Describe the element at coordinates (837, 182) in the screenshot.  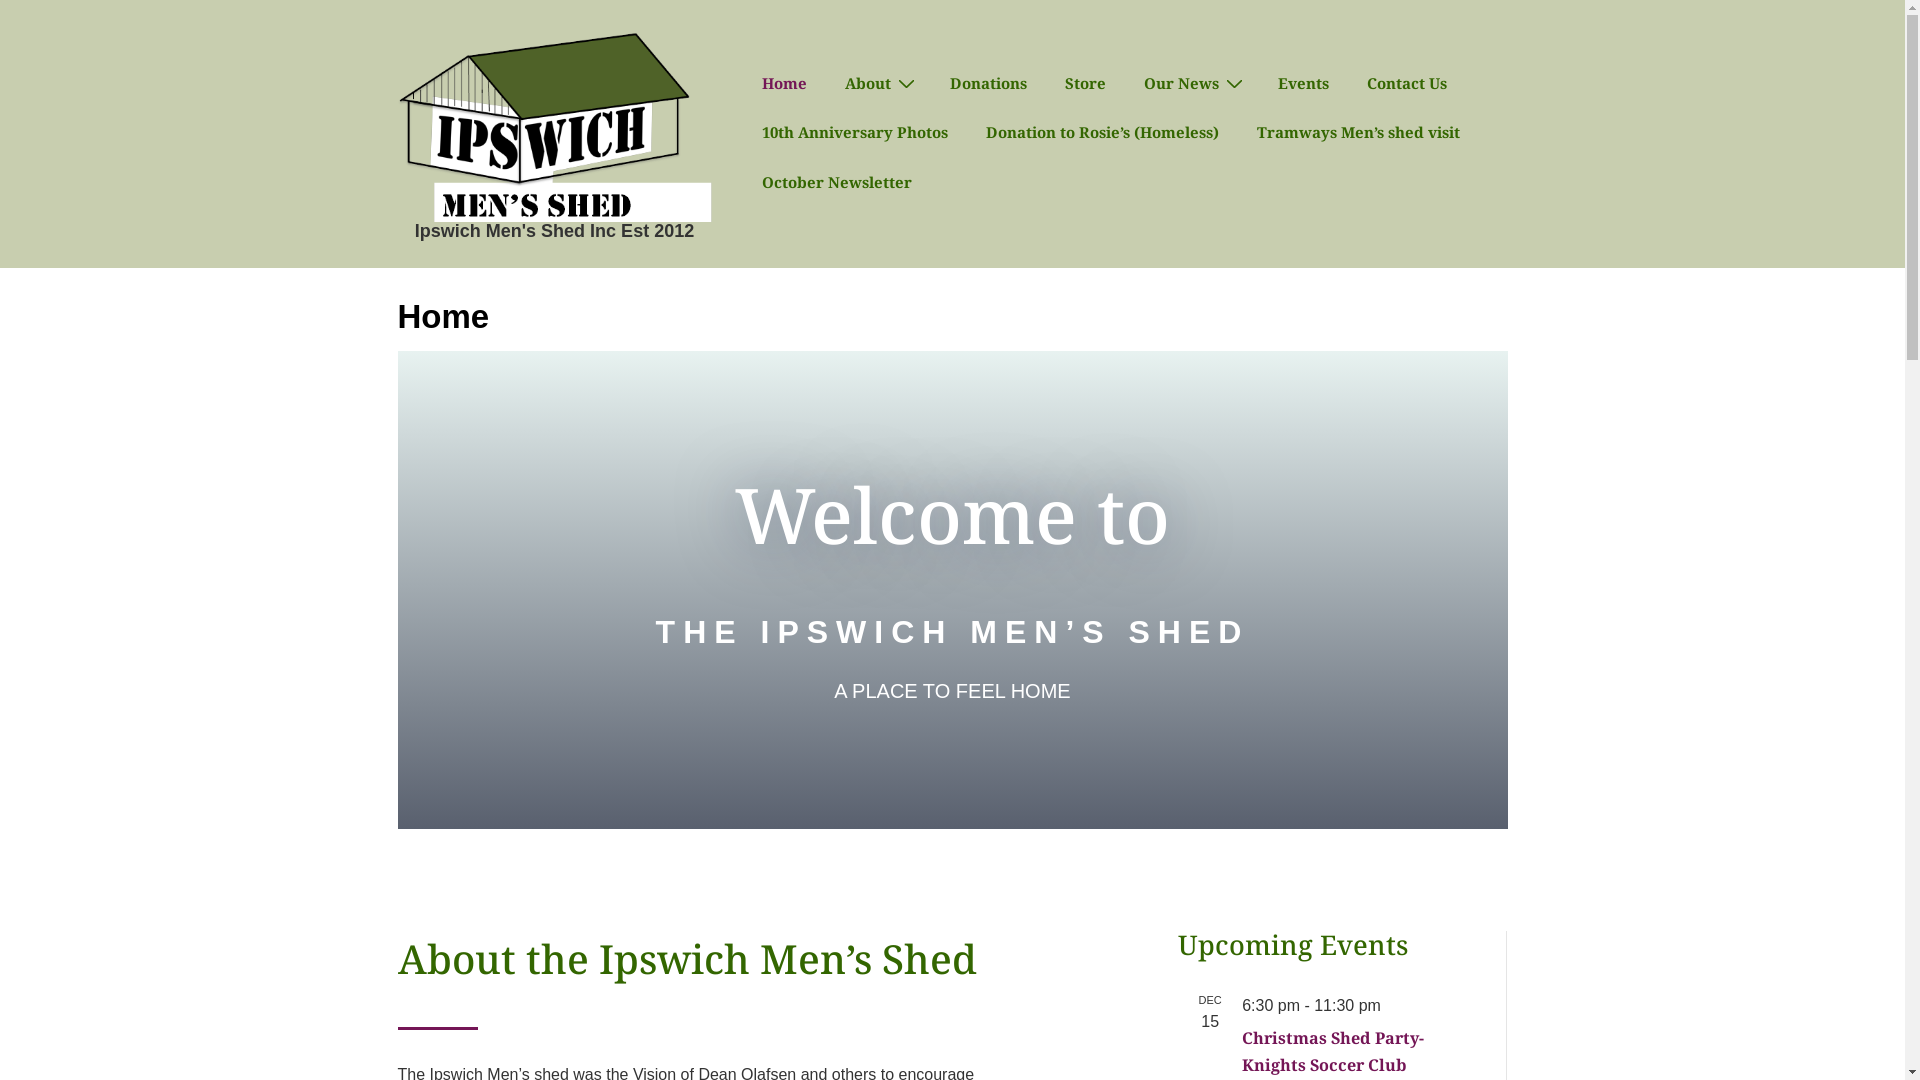
I see `October Newsletter` at that location.